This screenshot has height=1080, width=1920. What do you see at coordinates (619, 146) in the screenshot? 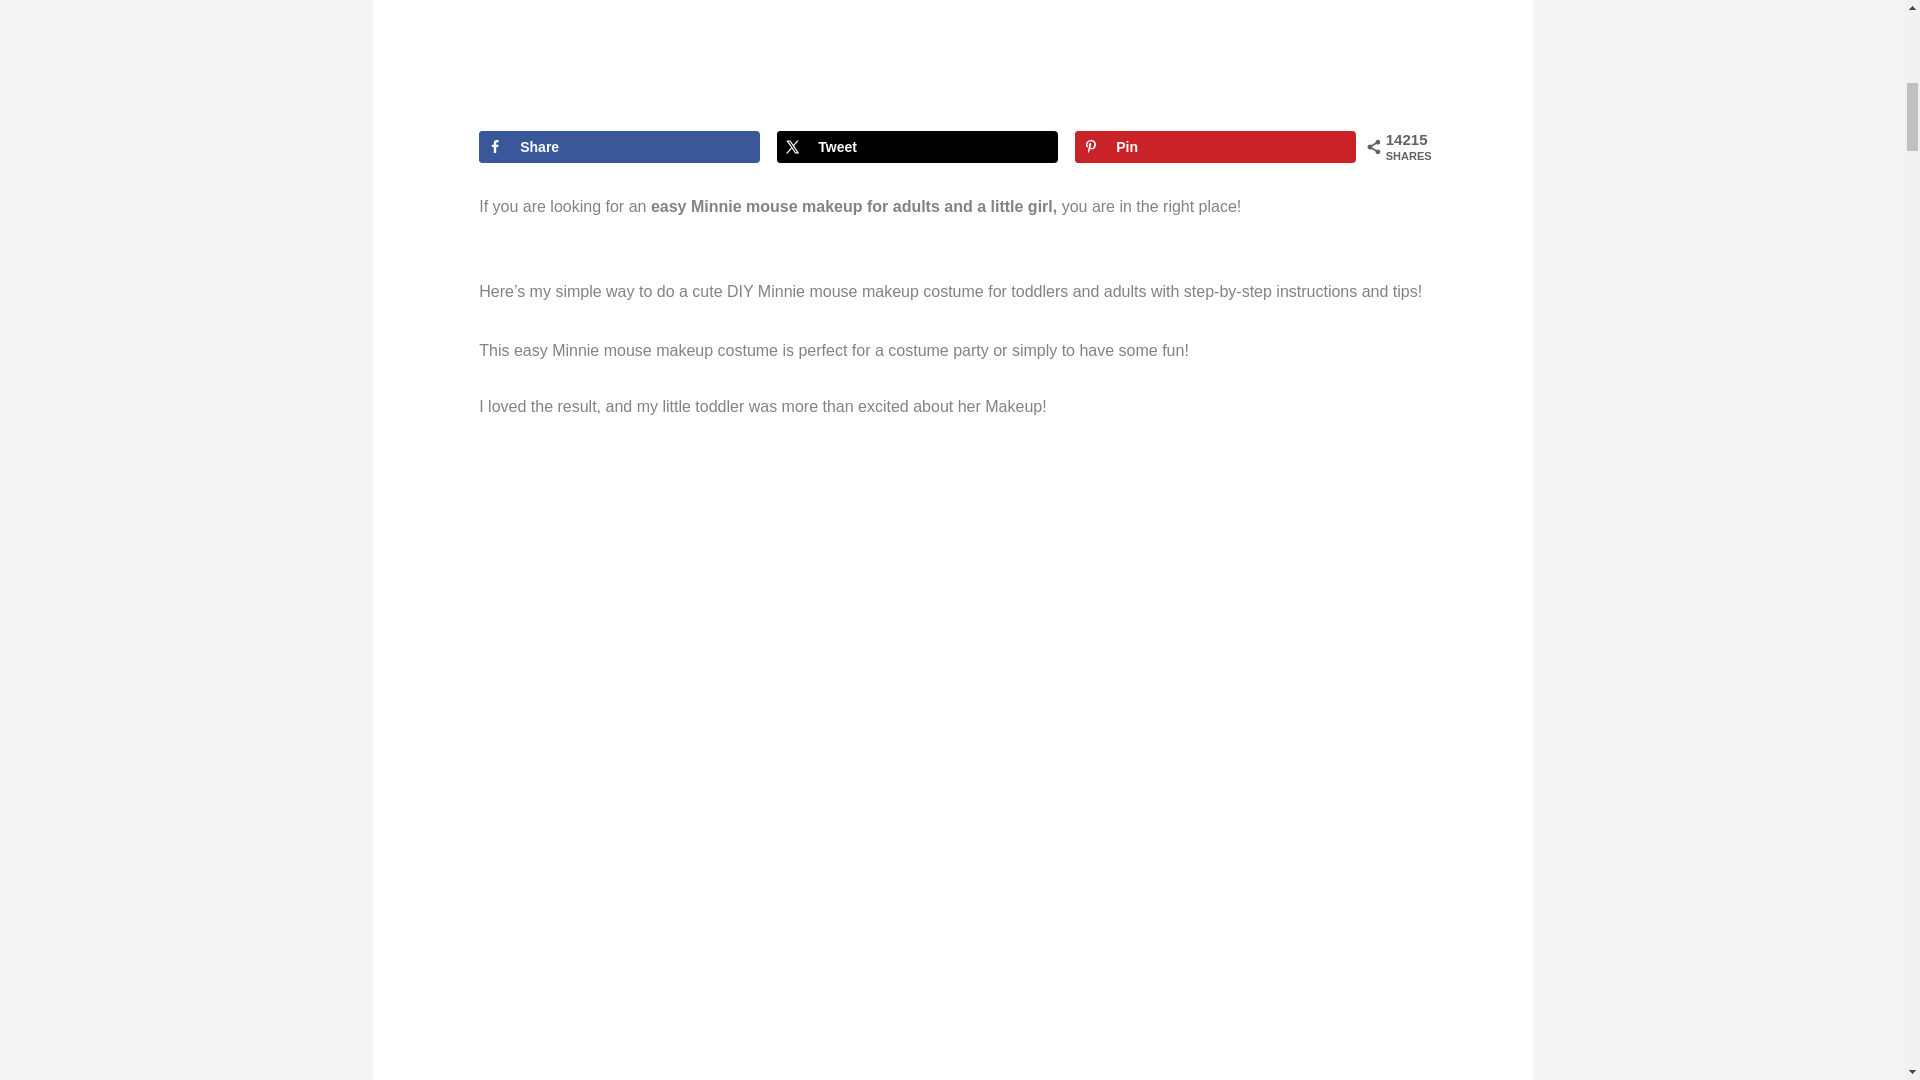
I see `Share on Facebook` at bounding box center [619, 146].